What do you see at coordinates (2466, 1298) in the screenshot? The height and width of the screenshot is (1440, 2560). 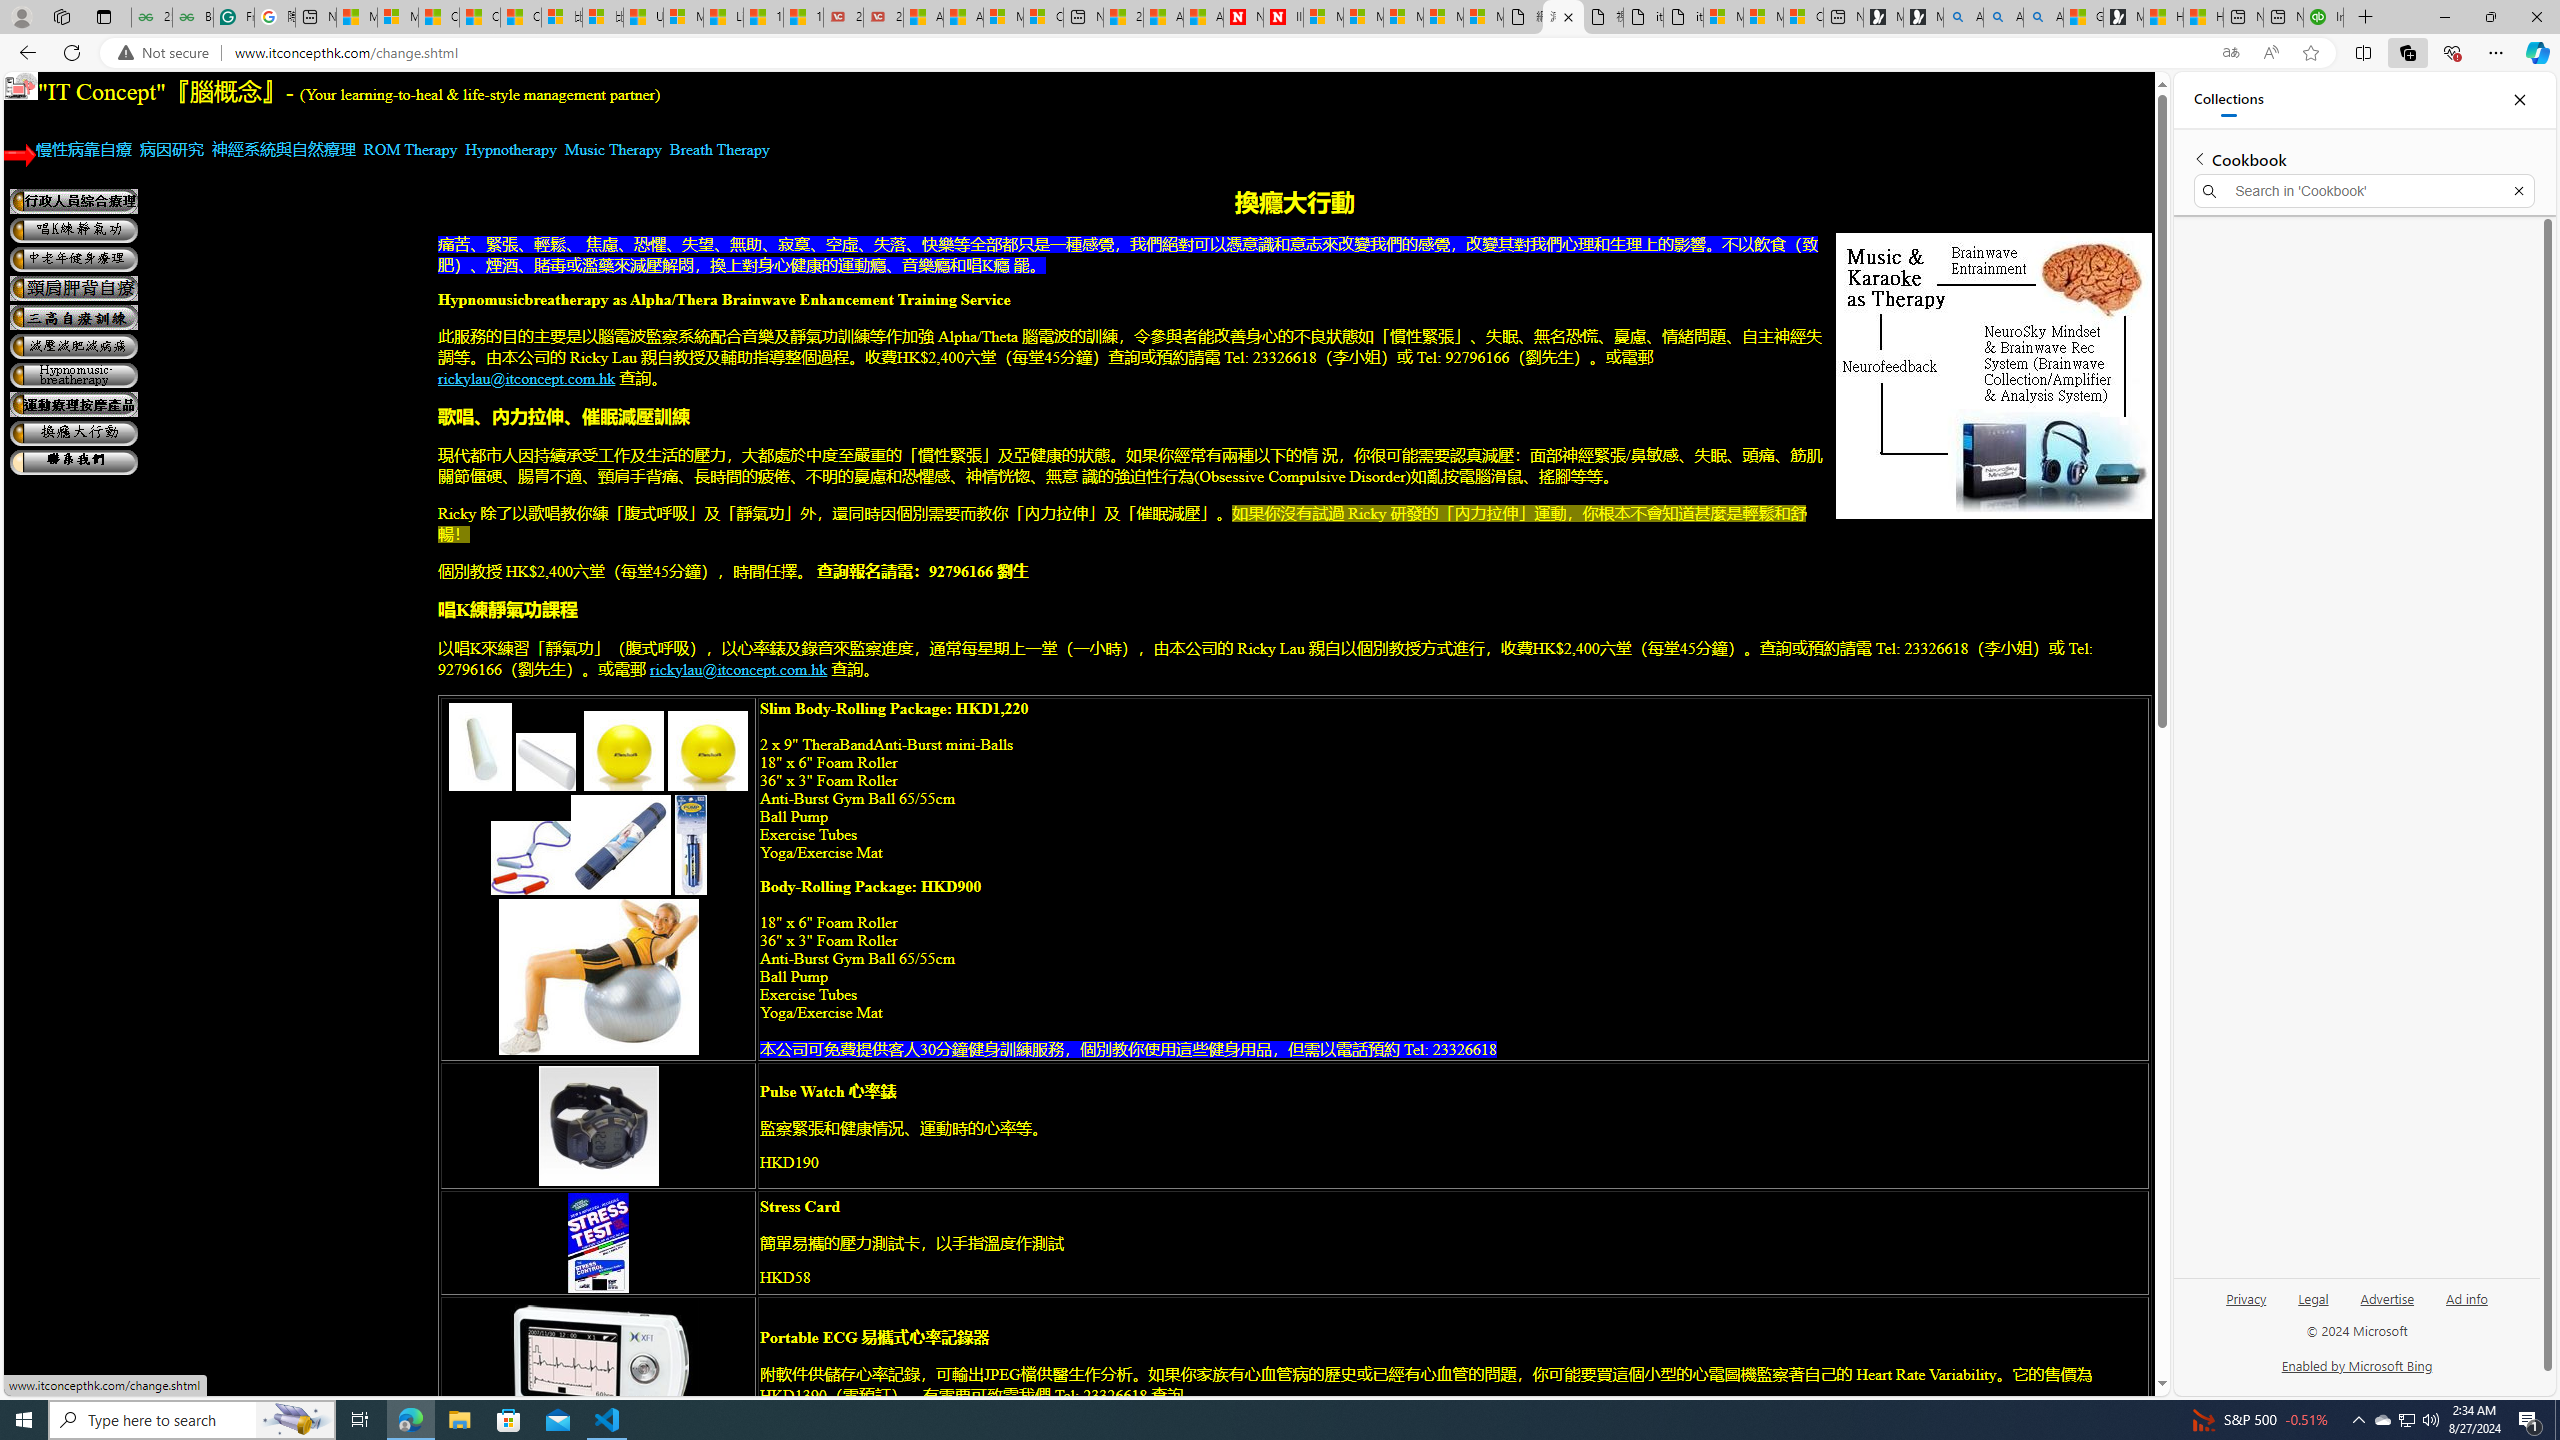 I see `Ad info` at bounding box center [2466, 1298].